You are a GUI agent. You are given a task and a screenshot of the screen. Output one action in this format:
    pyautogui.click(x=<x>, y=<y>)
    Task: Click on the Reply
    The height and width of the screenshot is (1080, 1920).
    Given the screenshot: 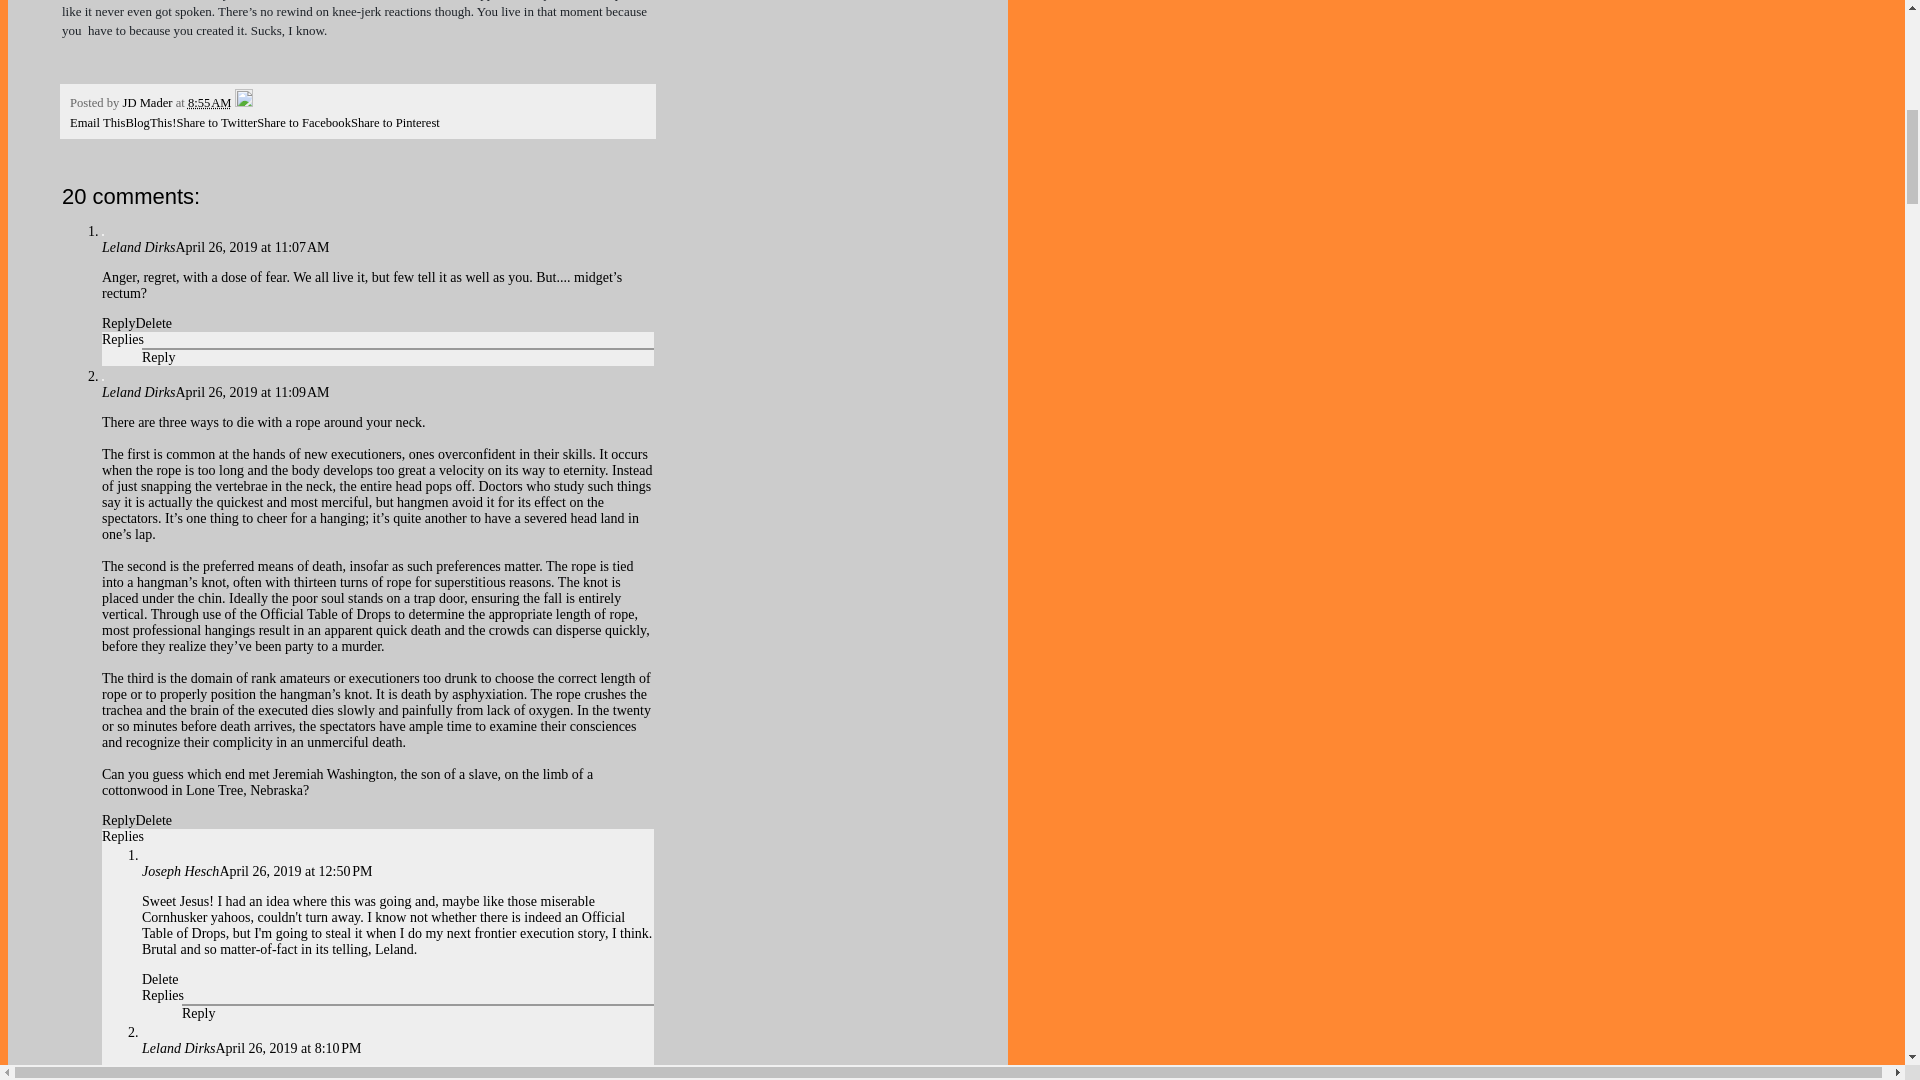 What is the action you would take?
    pyautogui.click(x=198, y=1012)
    